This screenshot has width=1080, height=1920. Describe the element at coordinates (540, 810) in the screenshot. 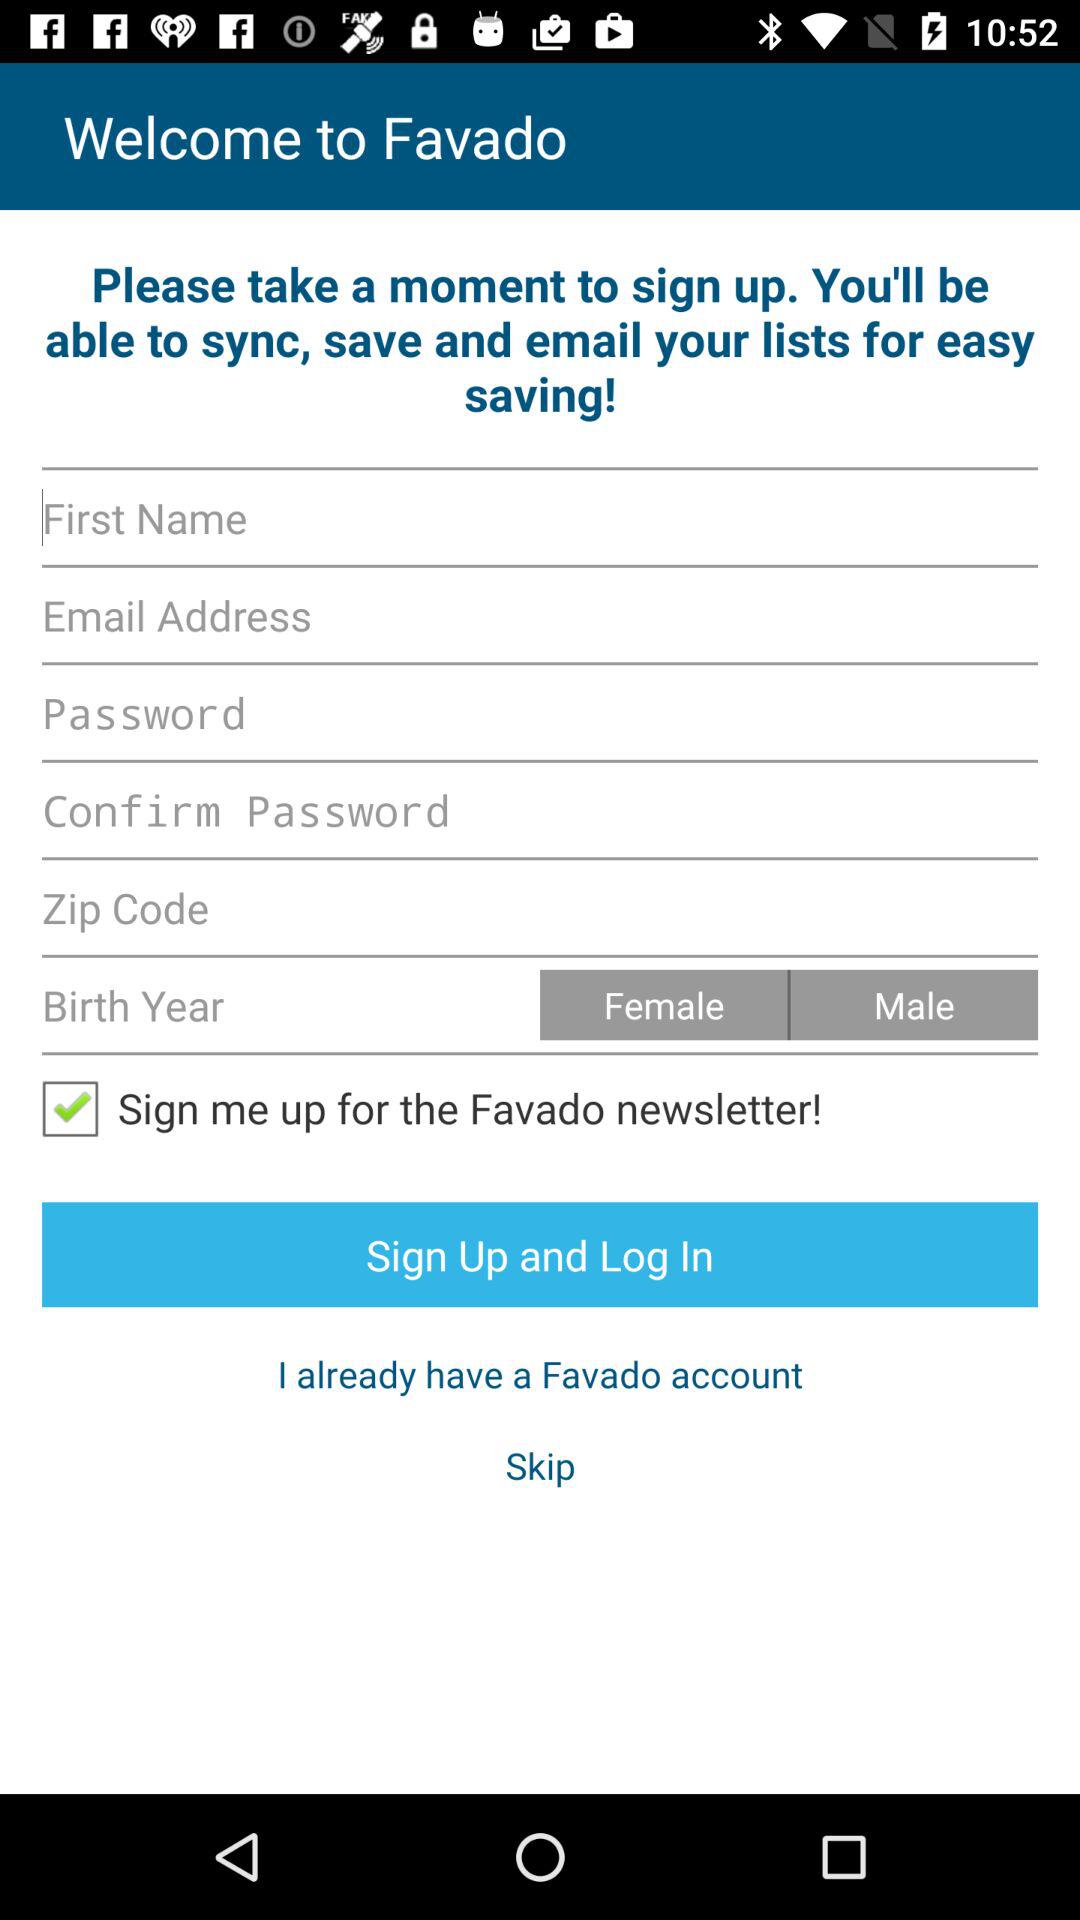

I see `enter password` at that location.